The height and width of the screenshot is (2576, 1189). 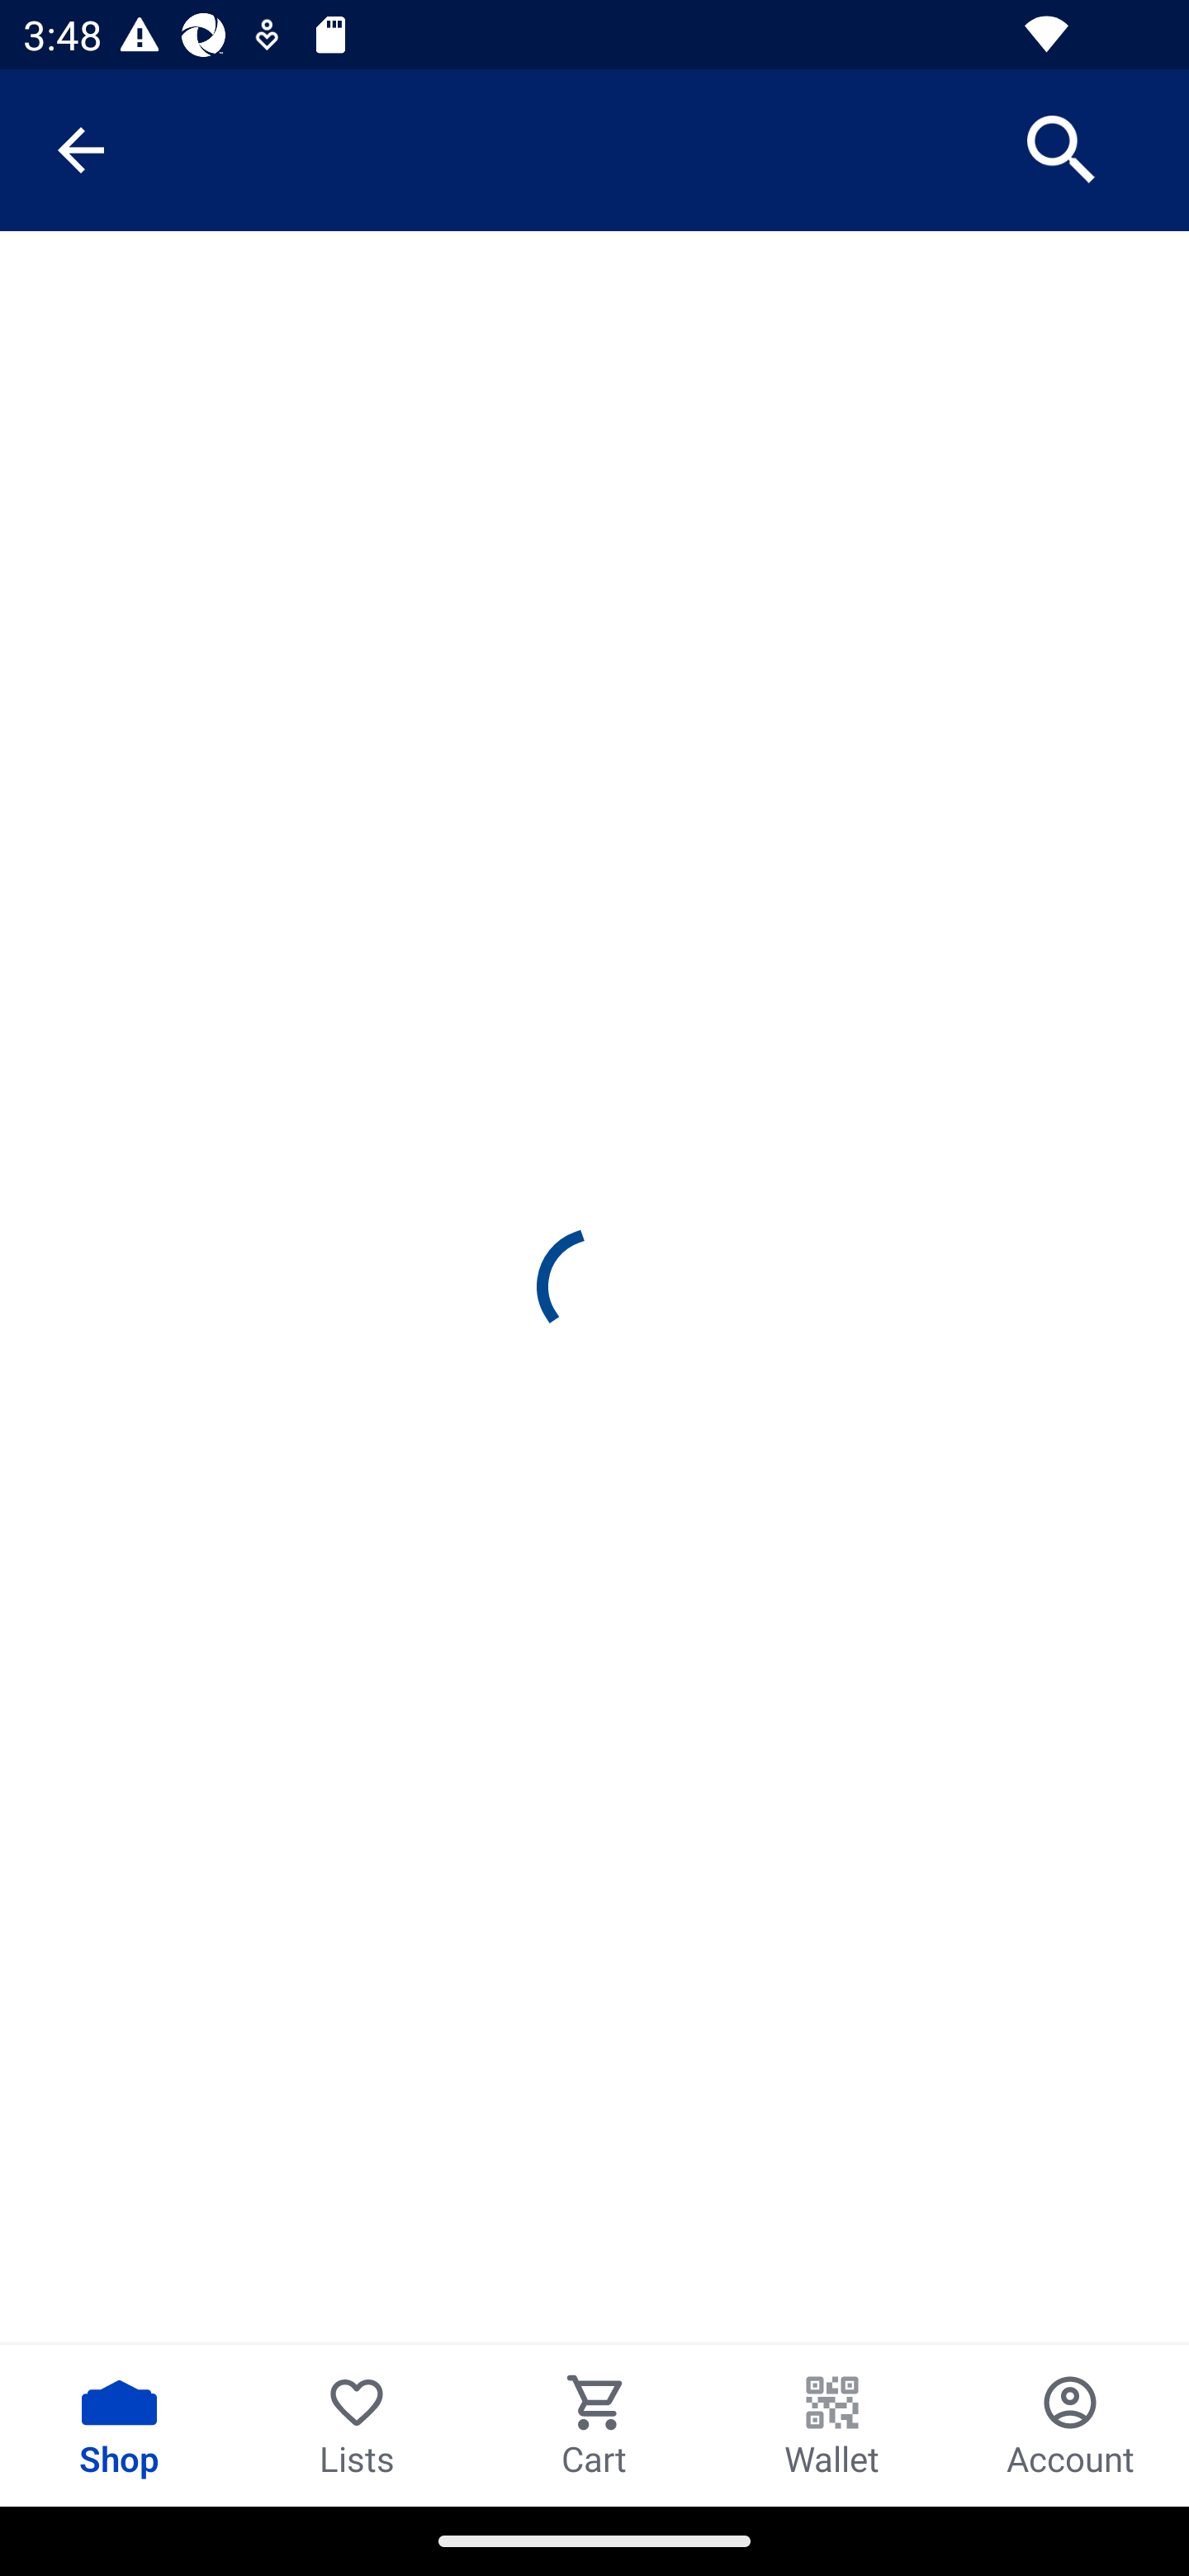 What do you see at coordinates (1070, 2425) in the screenshot?
I see `Account` at bounding box center [1070, 2425].